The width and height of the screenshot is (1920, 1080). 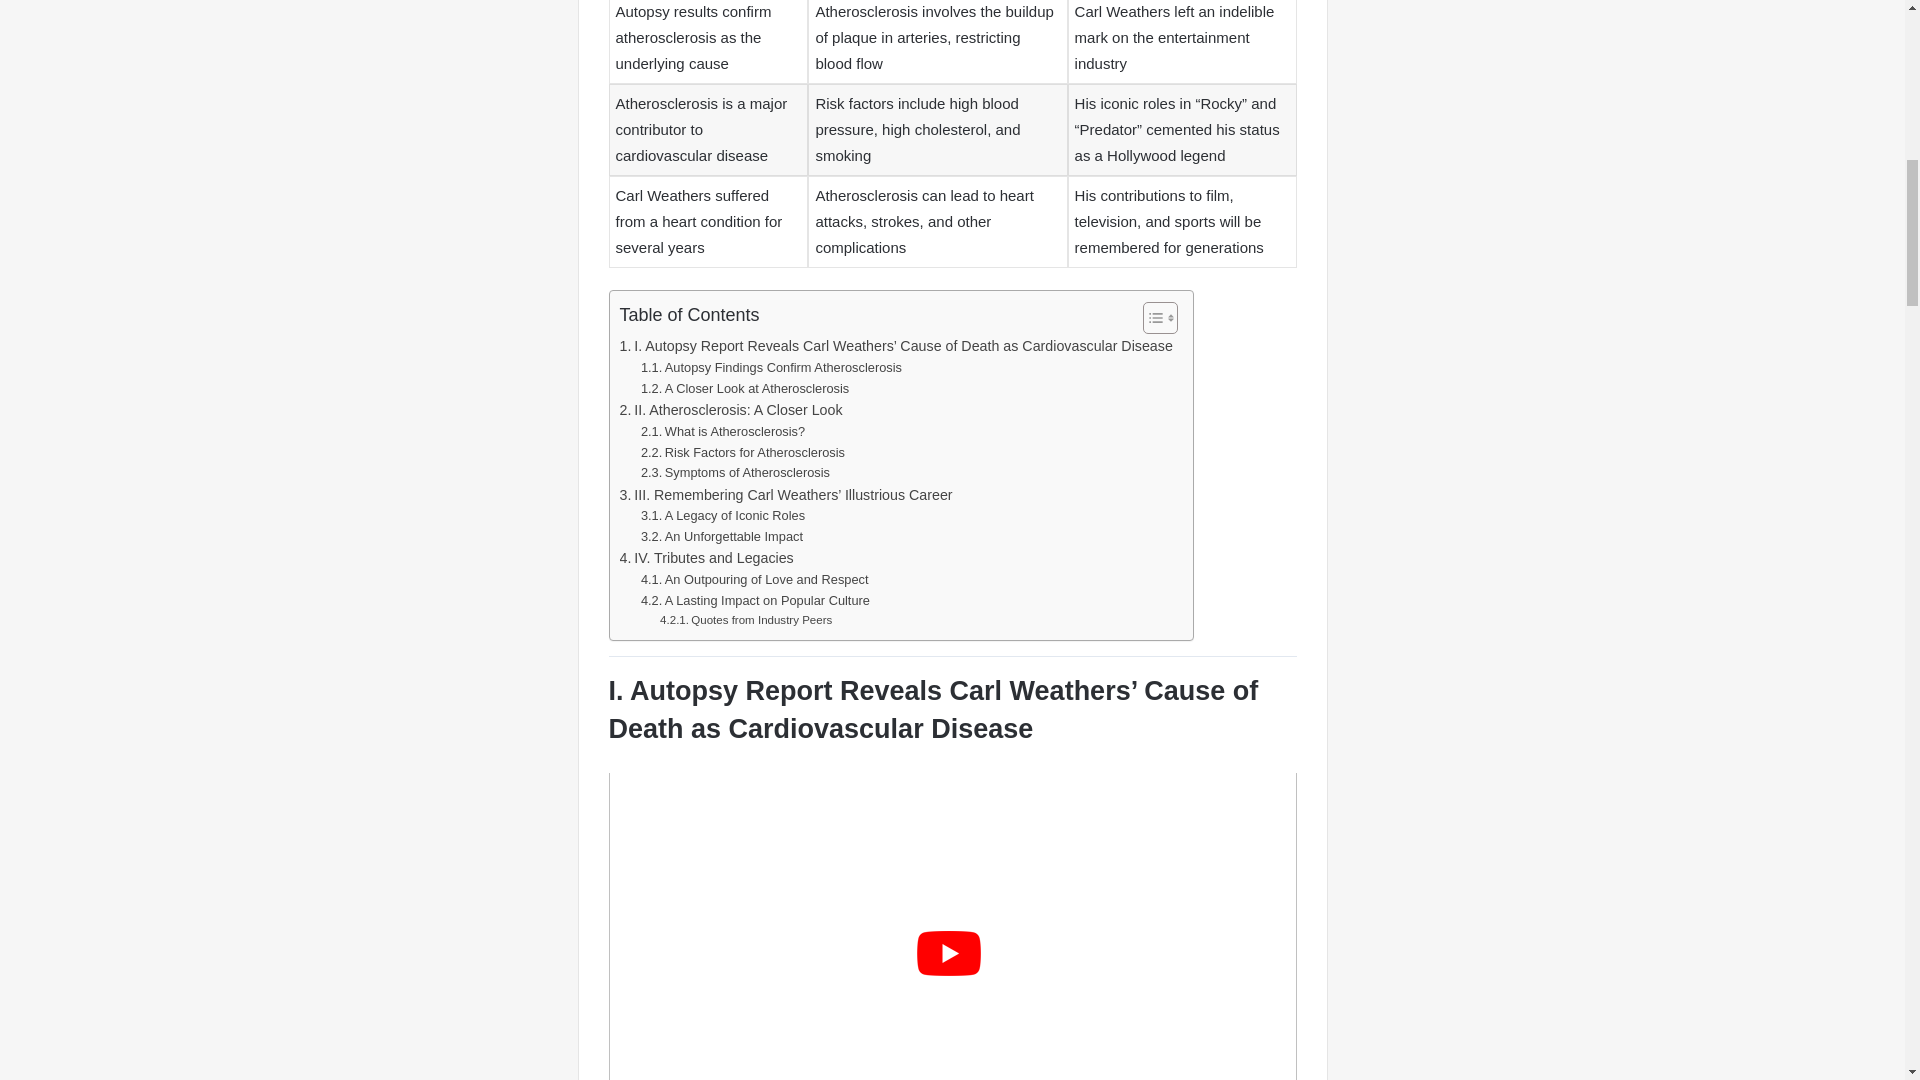 I want to click on Autopsy Findings Confirm Atherosclerosis, so click(x=772, y=368).